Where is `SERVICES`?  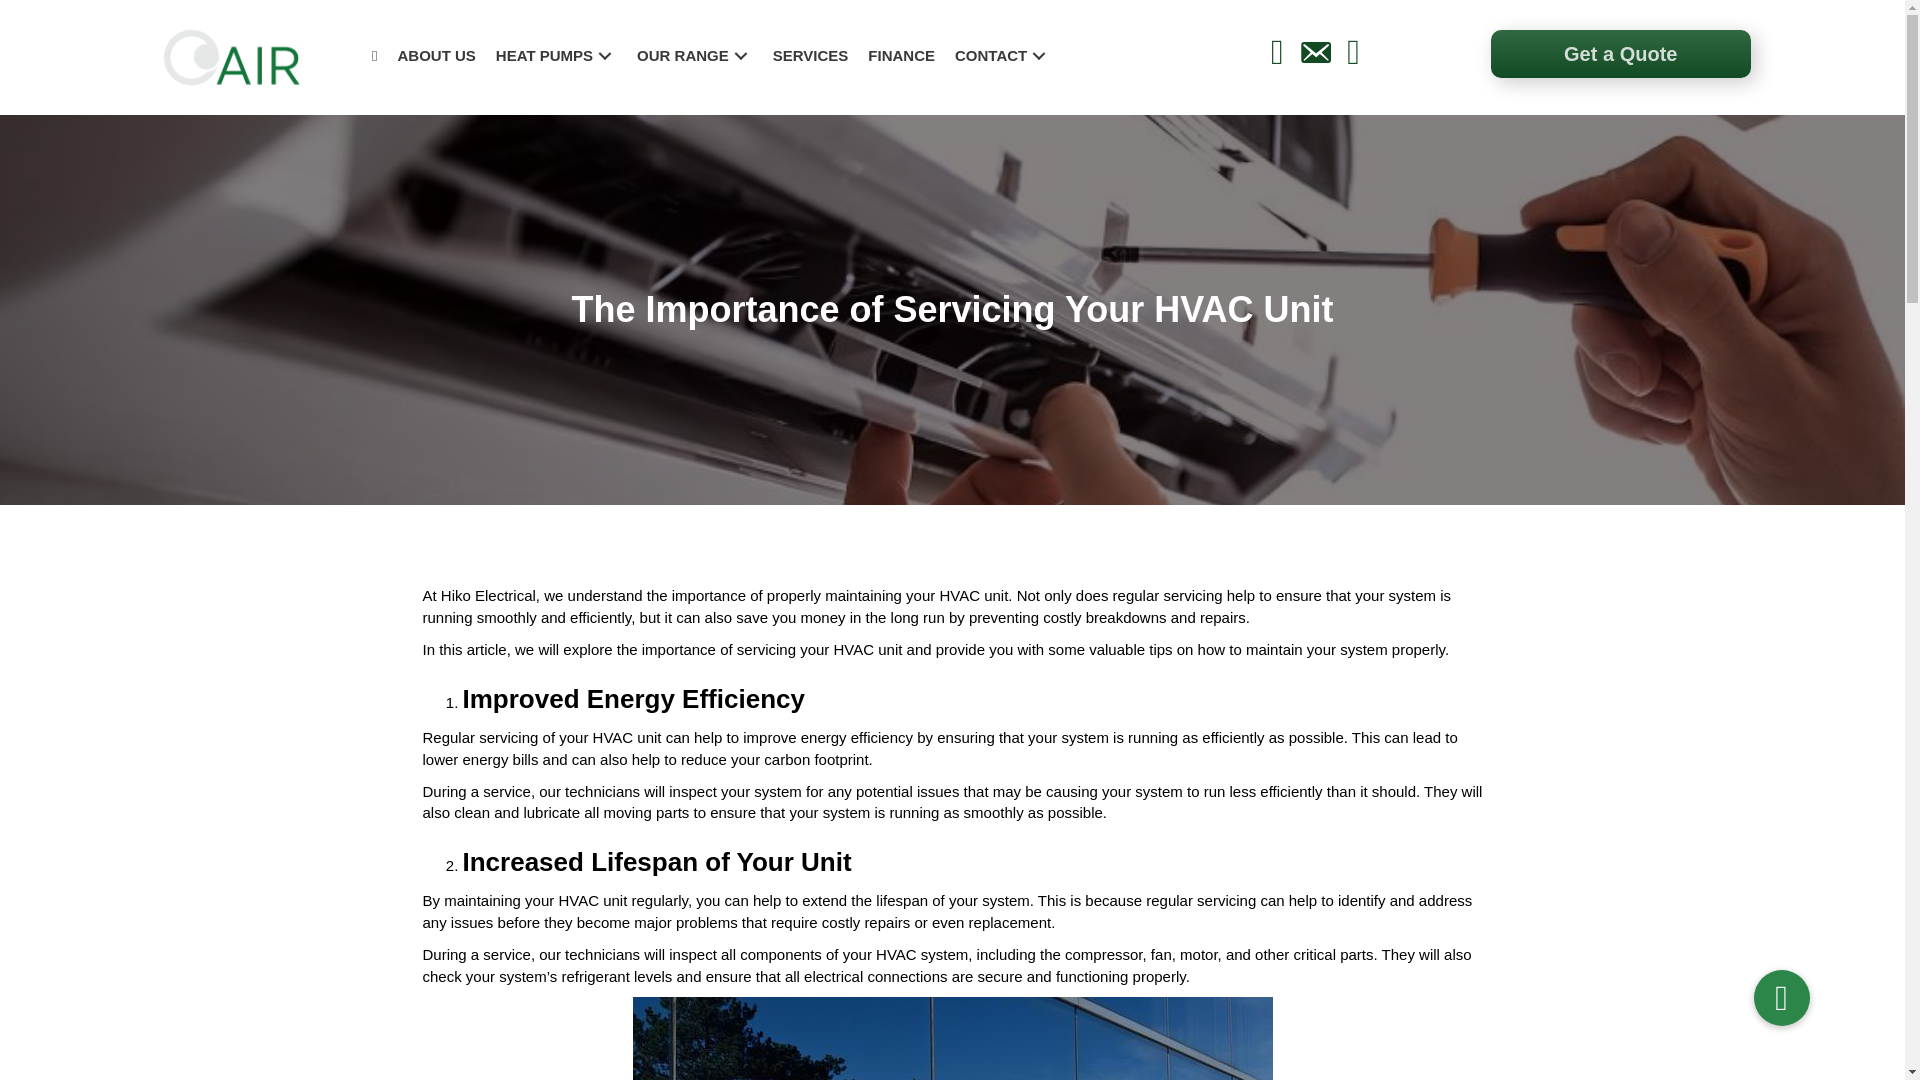
SERVICES is located at coordinates (810, 55).